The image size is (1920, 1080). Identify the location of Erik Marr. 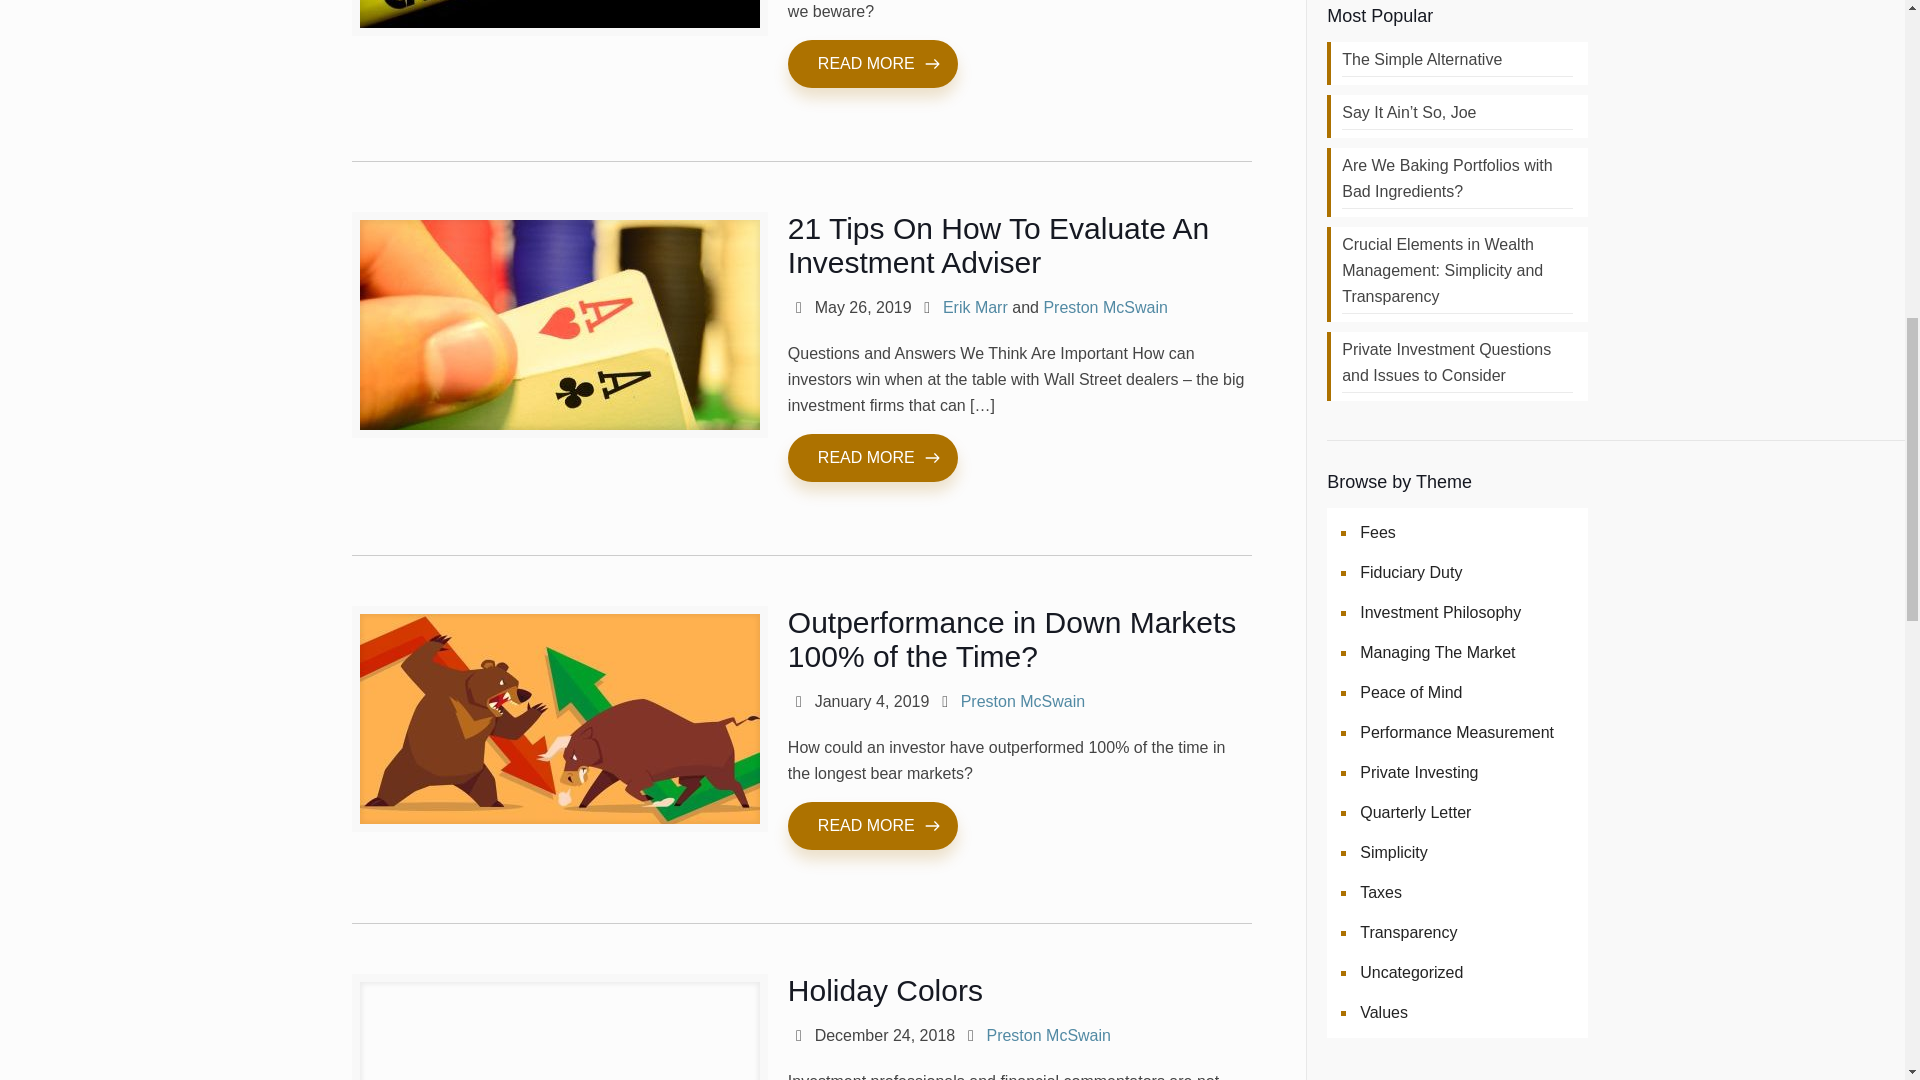
(975, 308).